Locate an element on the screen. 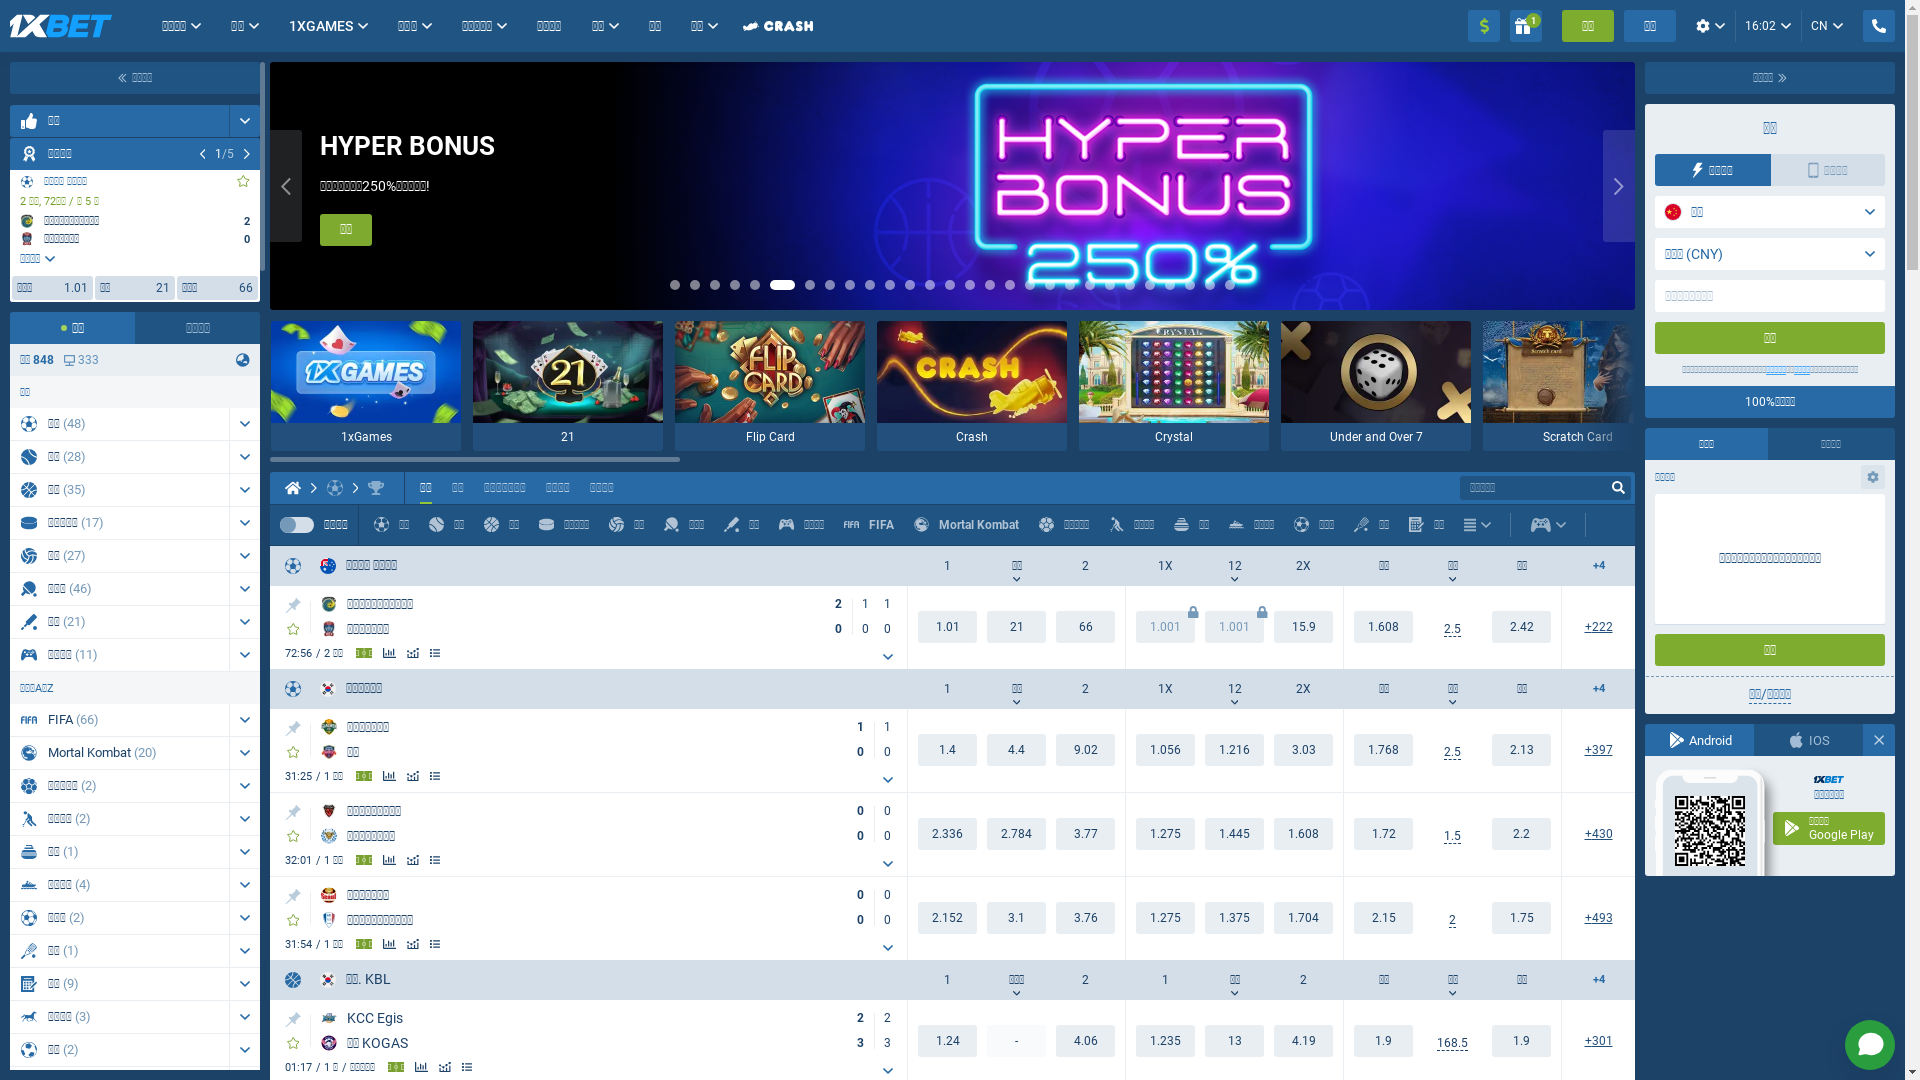 This screenshot has height=1080, width=1920. 1.056 is located at coordinates (1166, 750).